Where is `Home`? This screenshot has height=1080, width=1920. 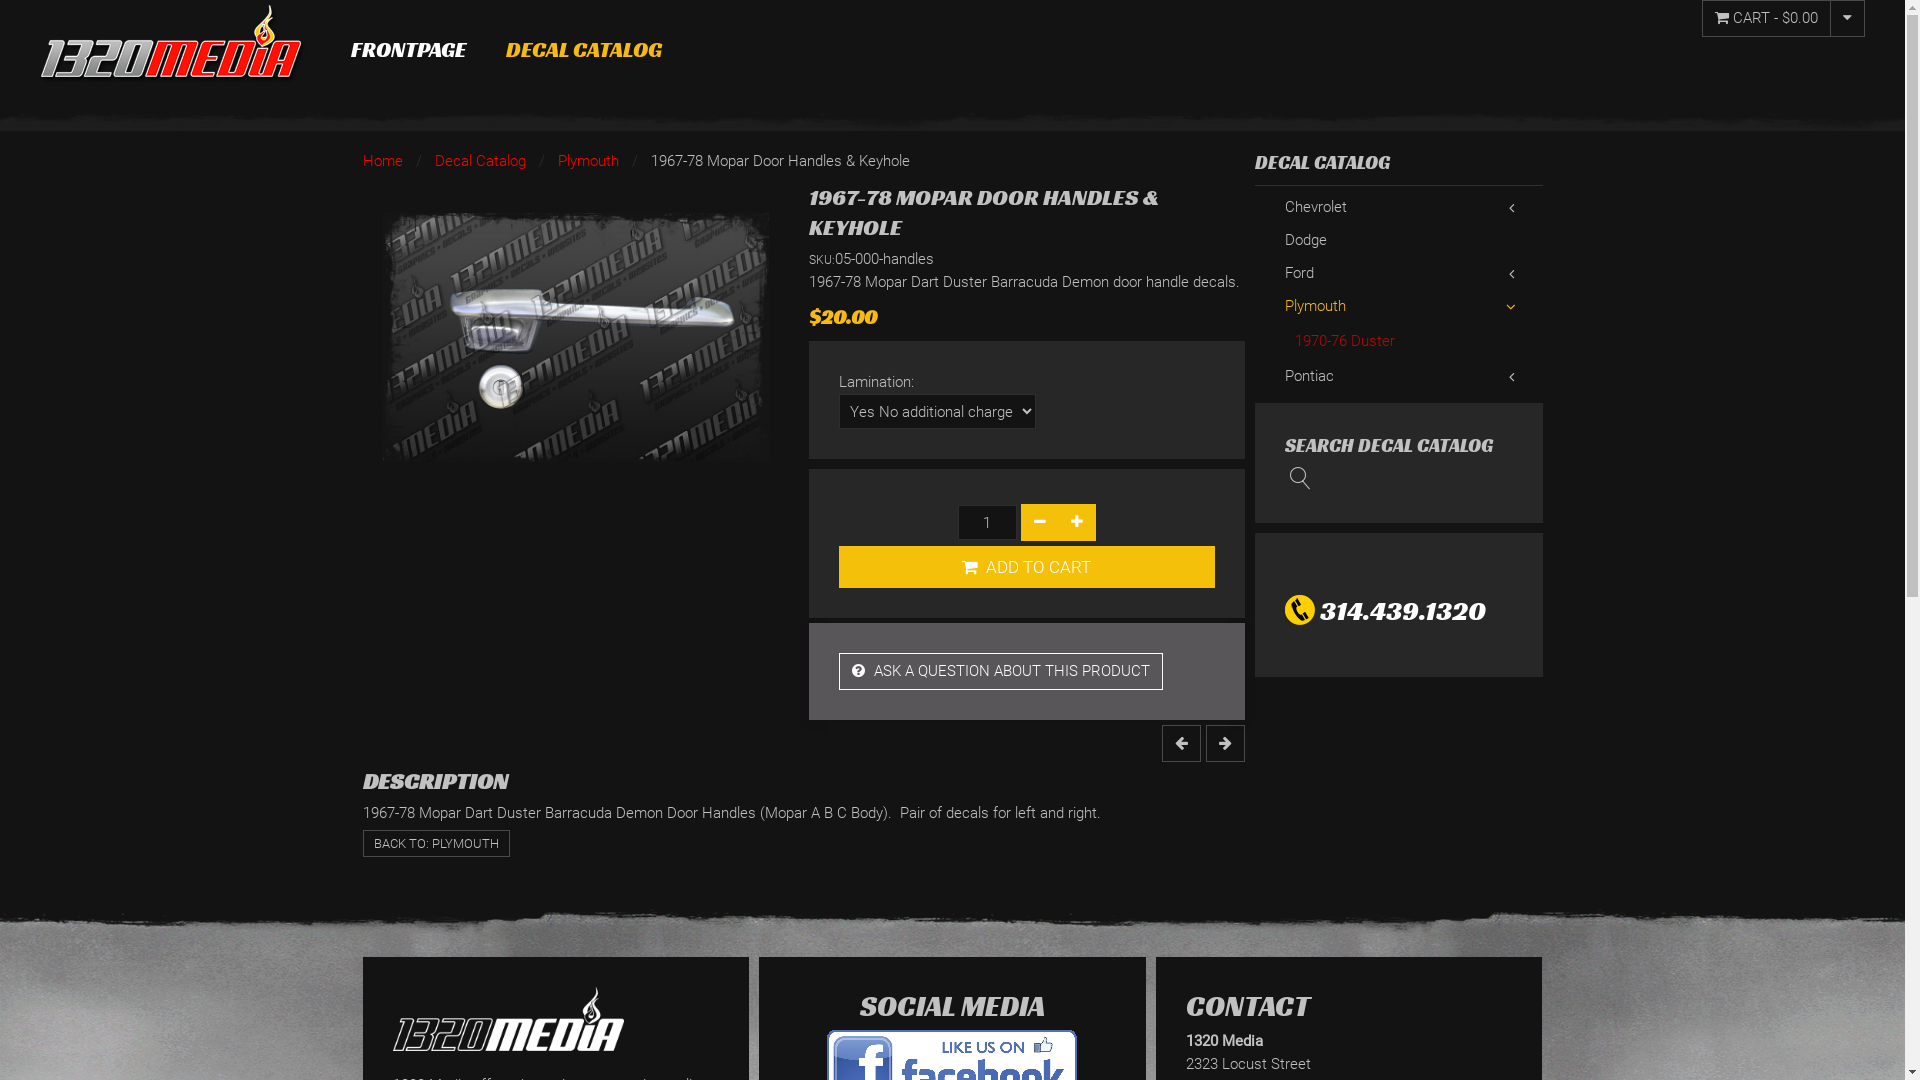
Home is located at coordinates (382, 162).